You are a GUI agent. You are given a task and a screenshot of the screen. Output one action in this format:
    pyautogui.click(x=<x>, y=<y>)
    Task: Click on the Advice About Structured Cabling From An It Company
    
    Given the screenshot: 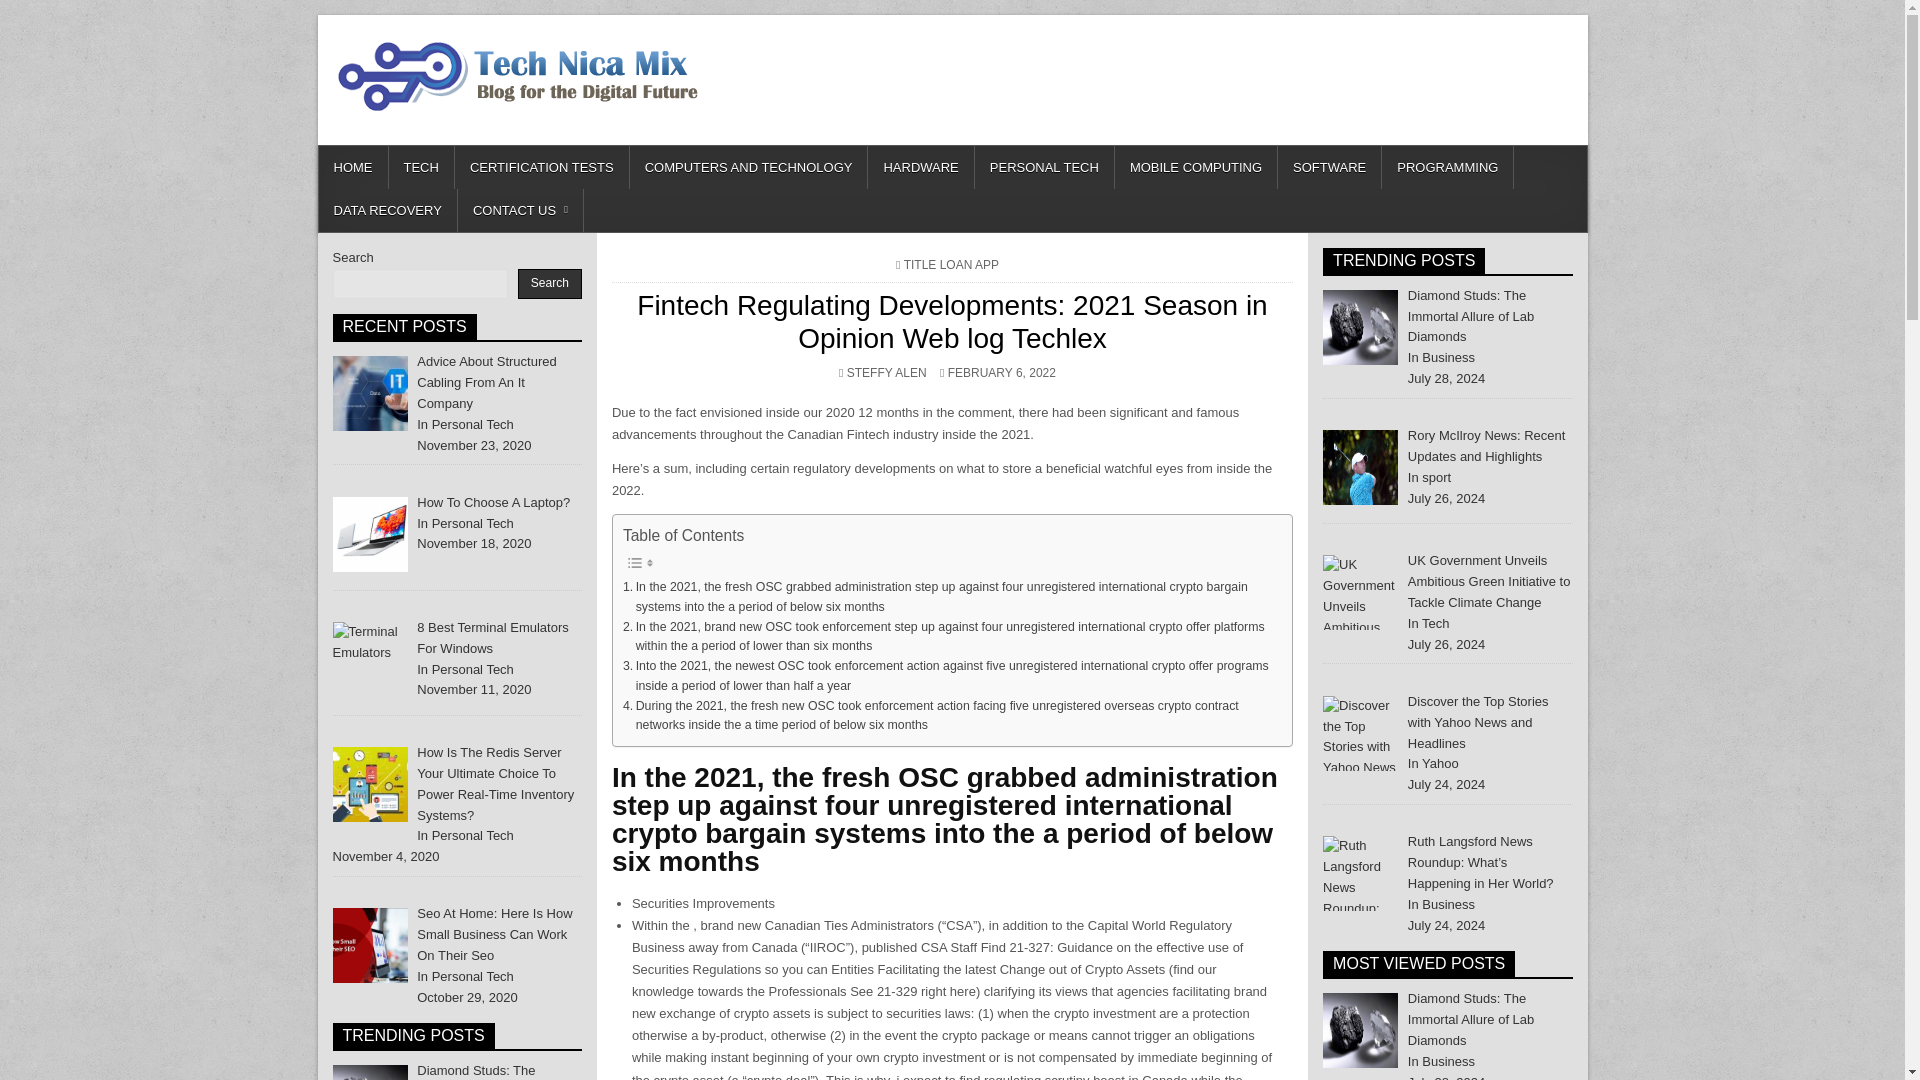 What is the action you would take?
    pyautogui.click(x=486, y=382)
    